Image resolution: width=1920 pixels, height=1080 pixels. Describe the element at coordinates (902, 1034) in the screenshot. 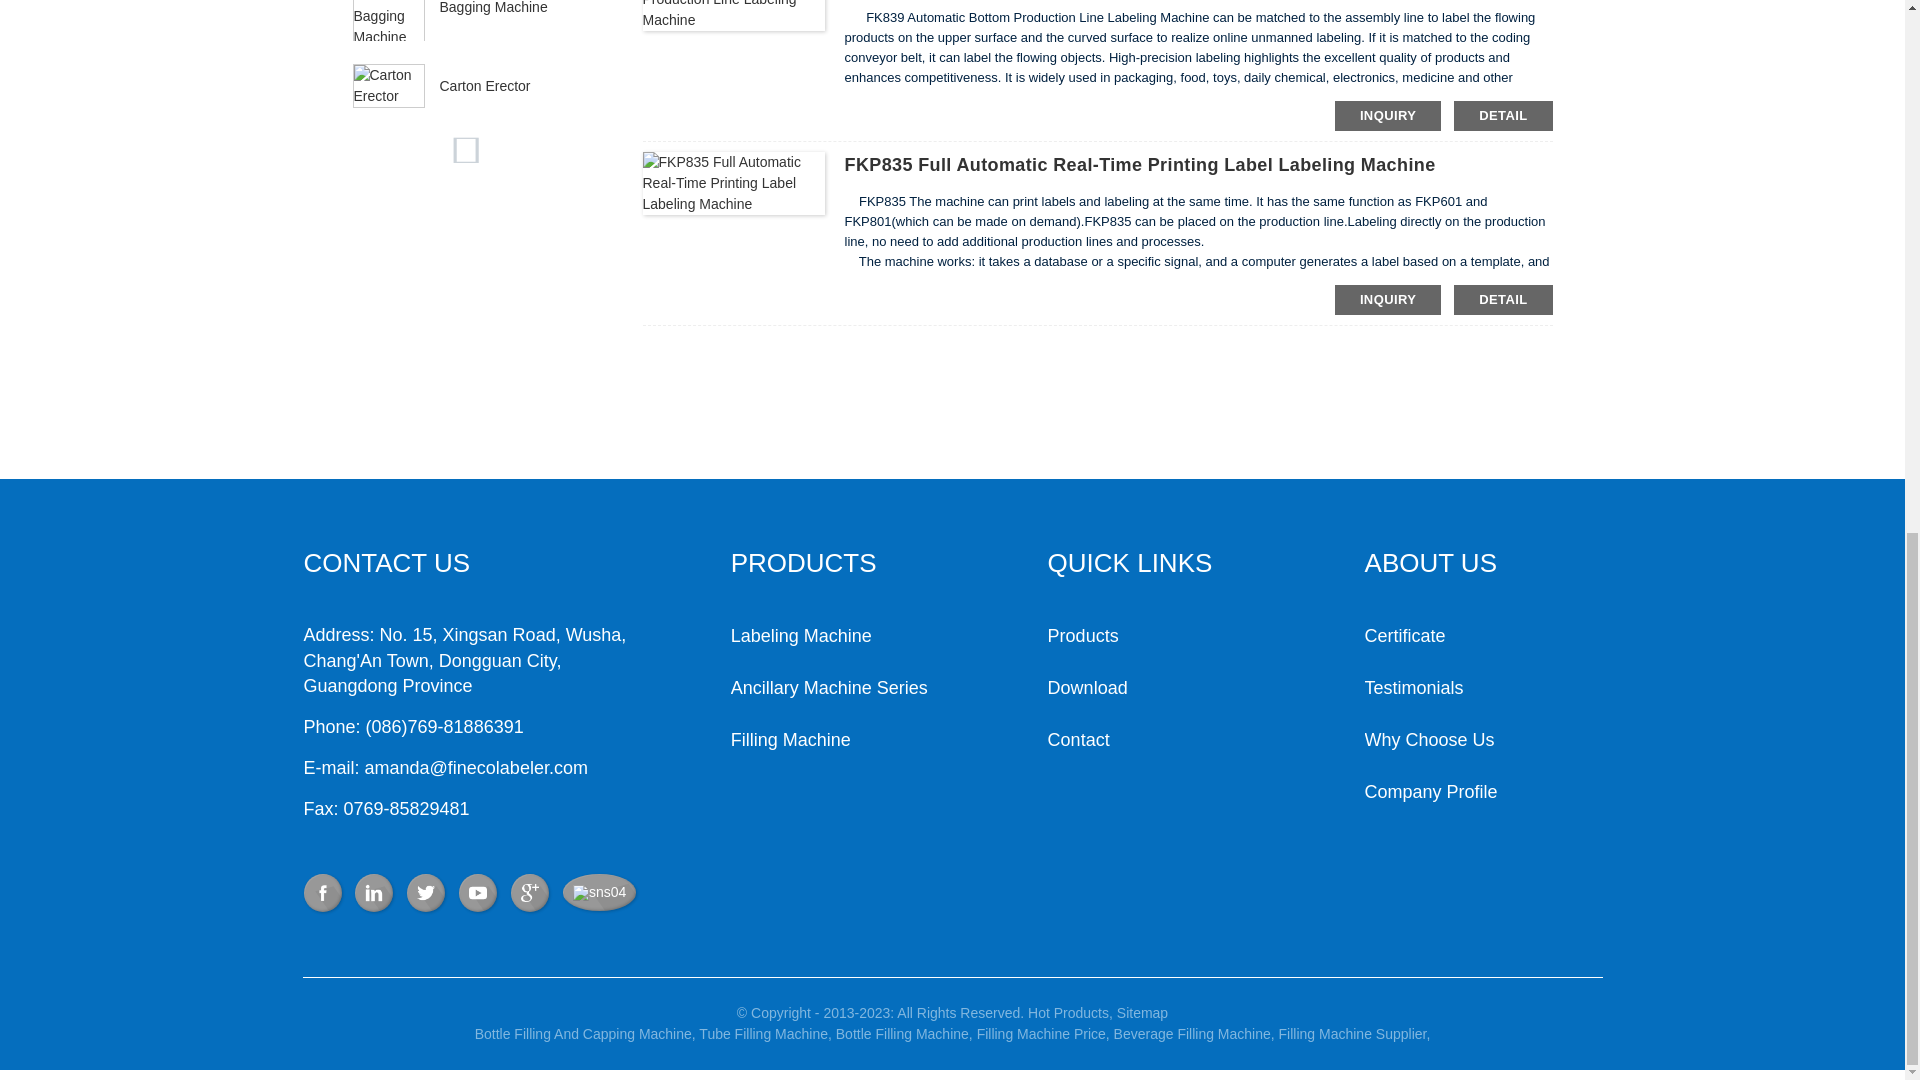

I see `Bottle Filling Machine` at that location.